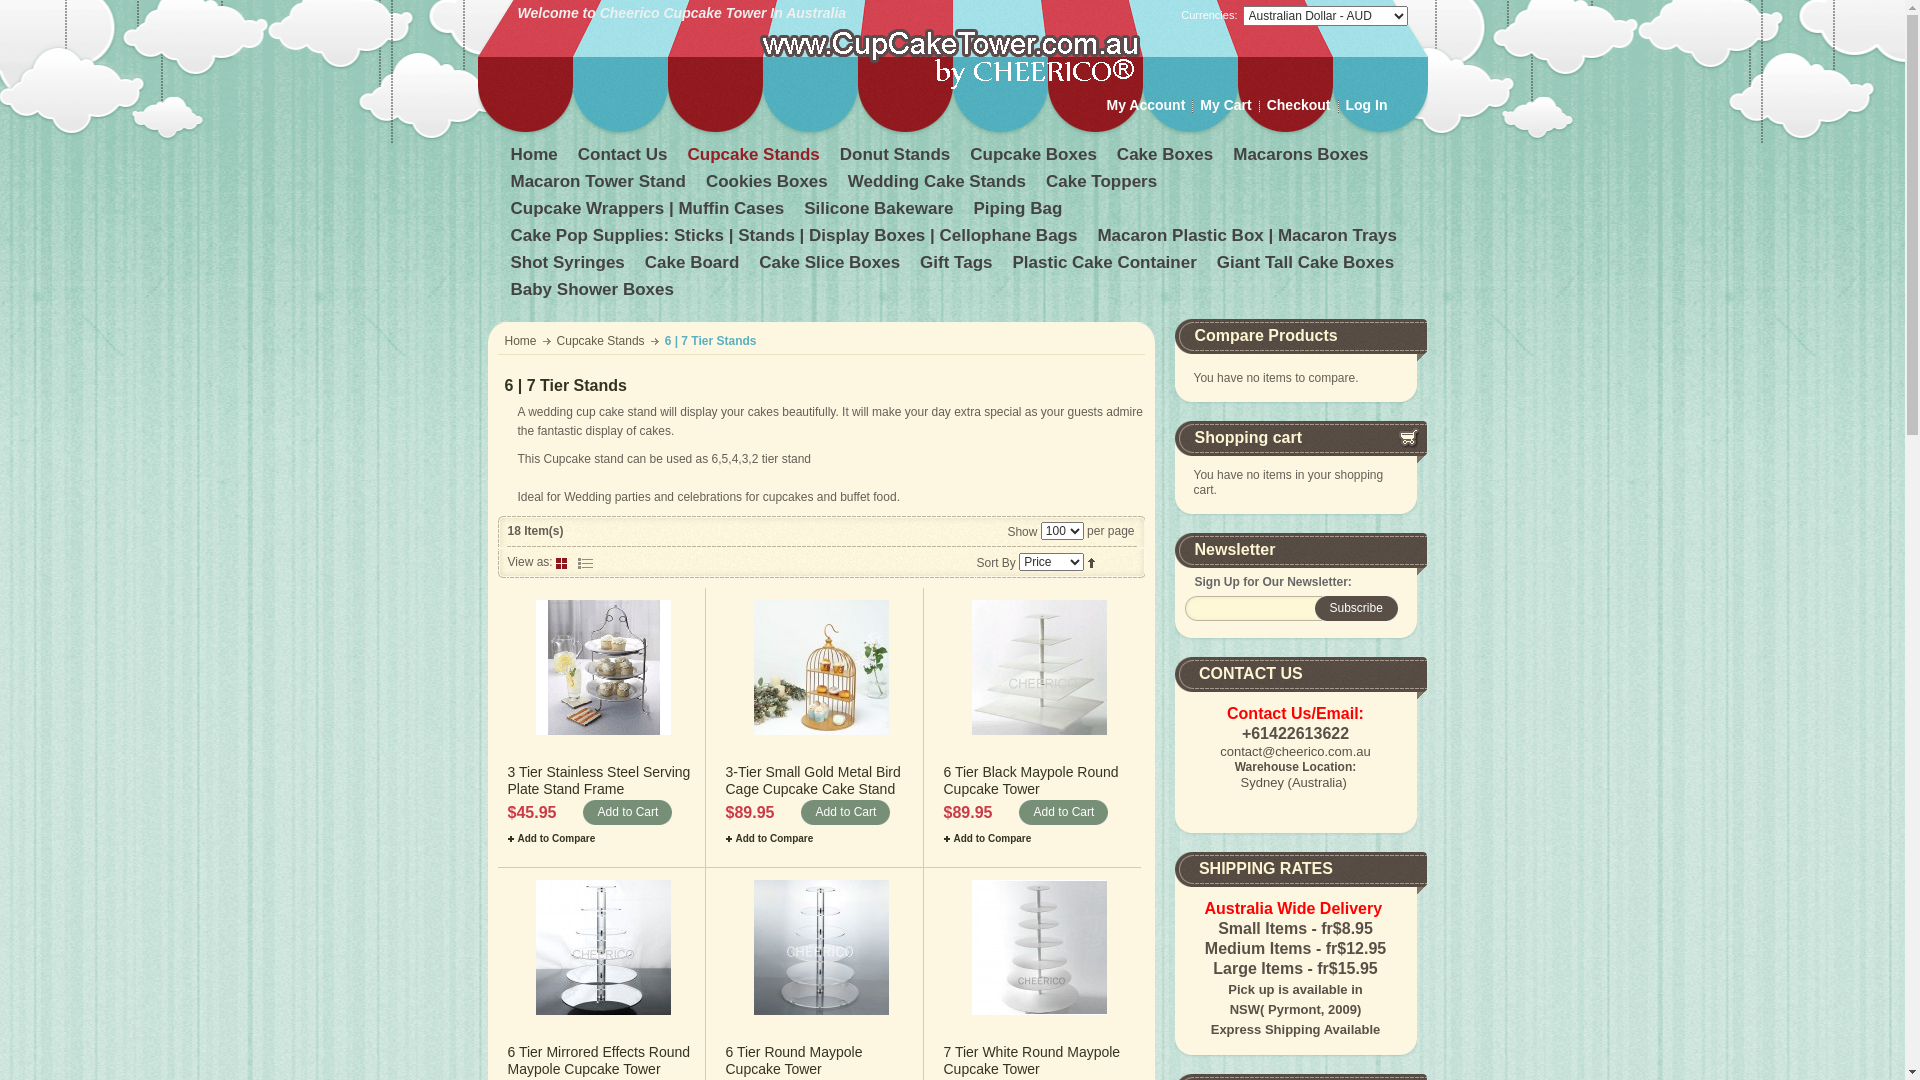  I want to click on Cake Toppers, so click(1104, 184).